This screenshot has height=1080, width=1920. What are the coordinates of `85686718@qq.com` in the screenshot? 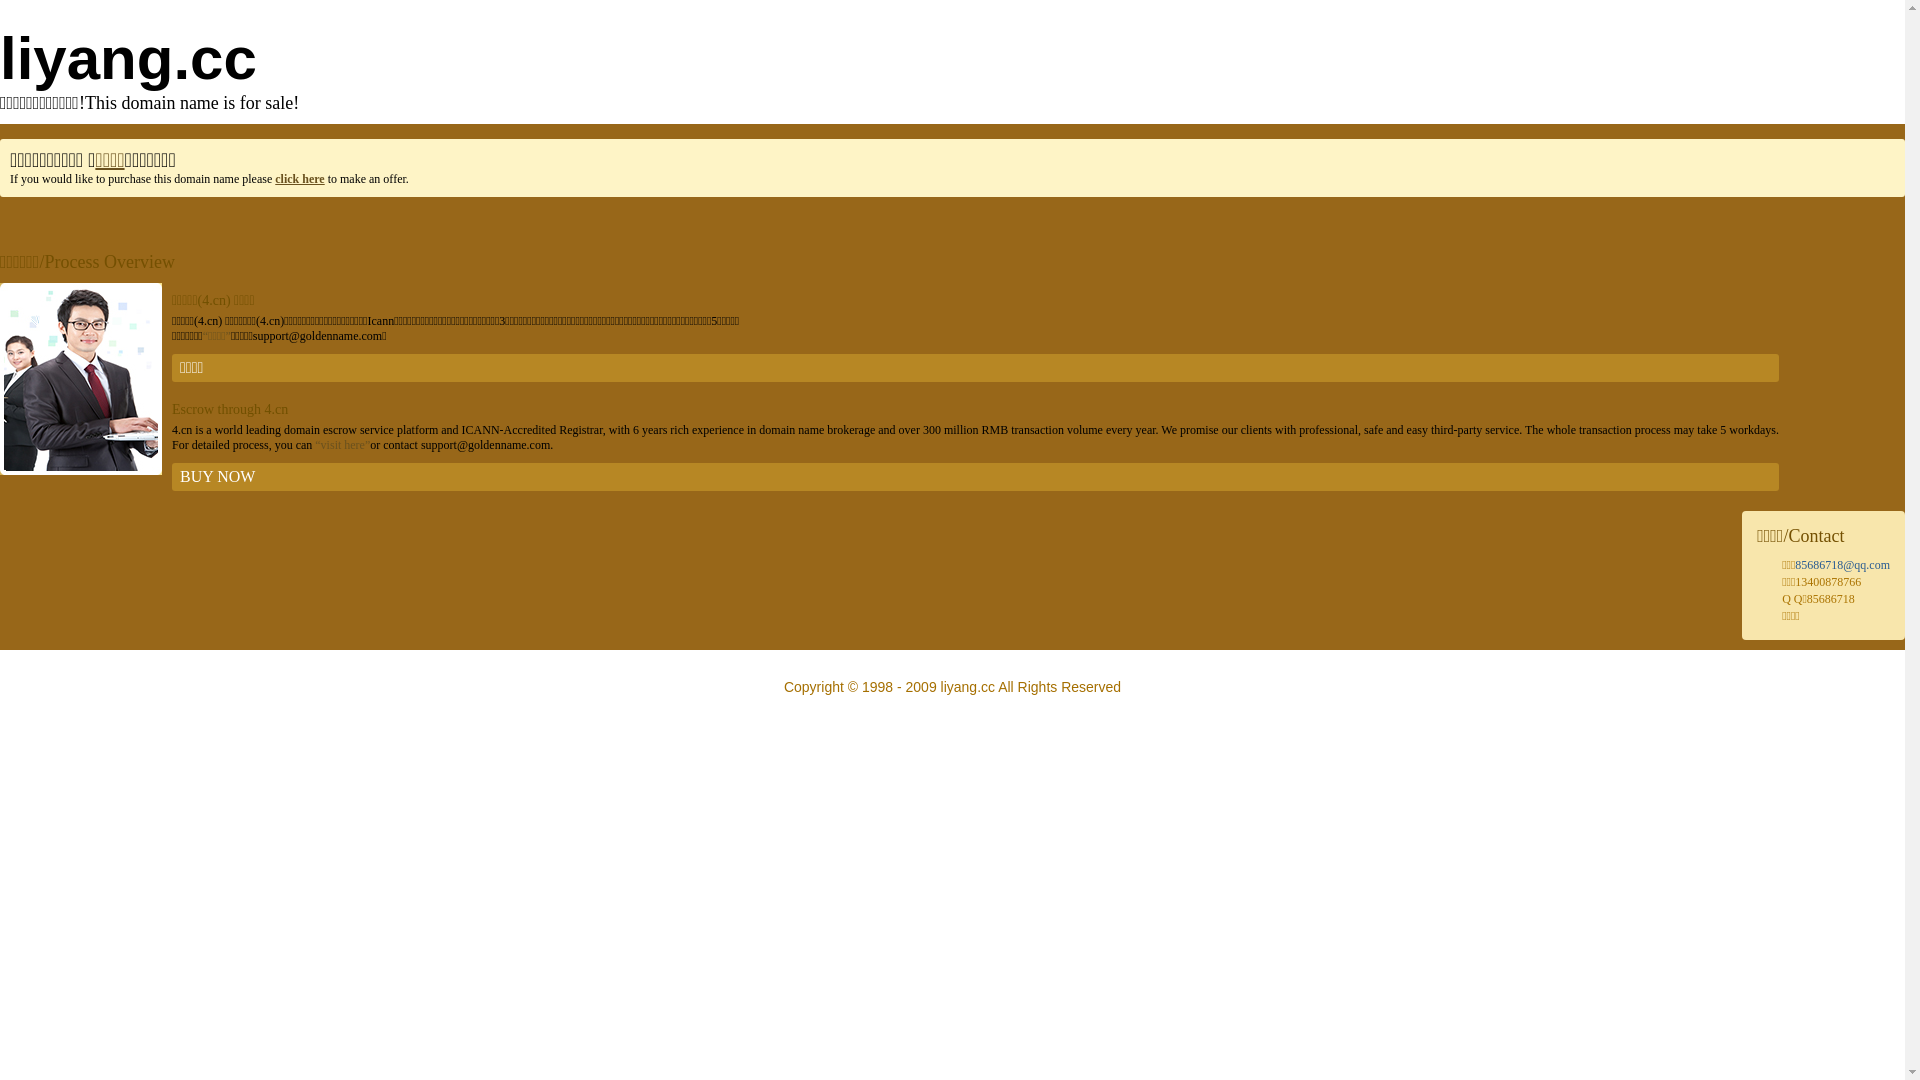 It's located at (1842, 565).